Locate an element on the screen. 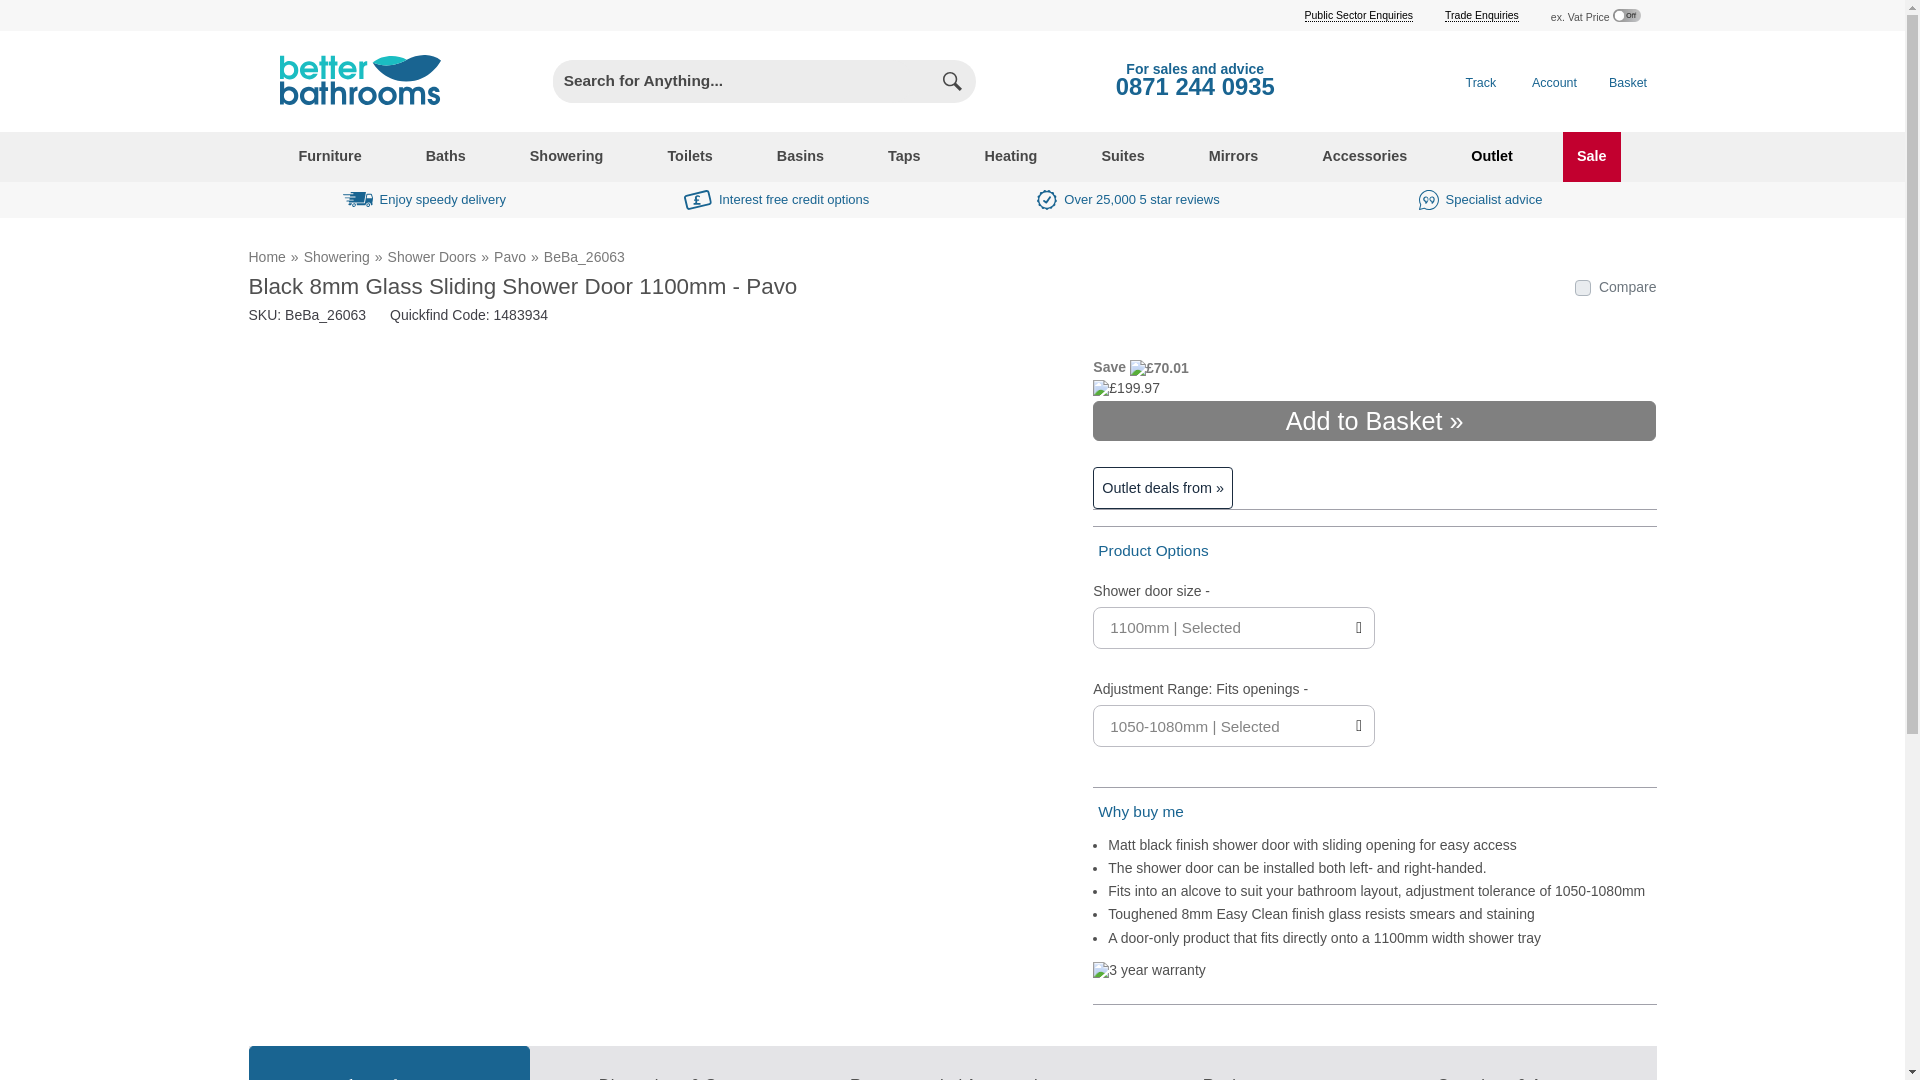  Your basket contains is located at coordinates (1628, 81).